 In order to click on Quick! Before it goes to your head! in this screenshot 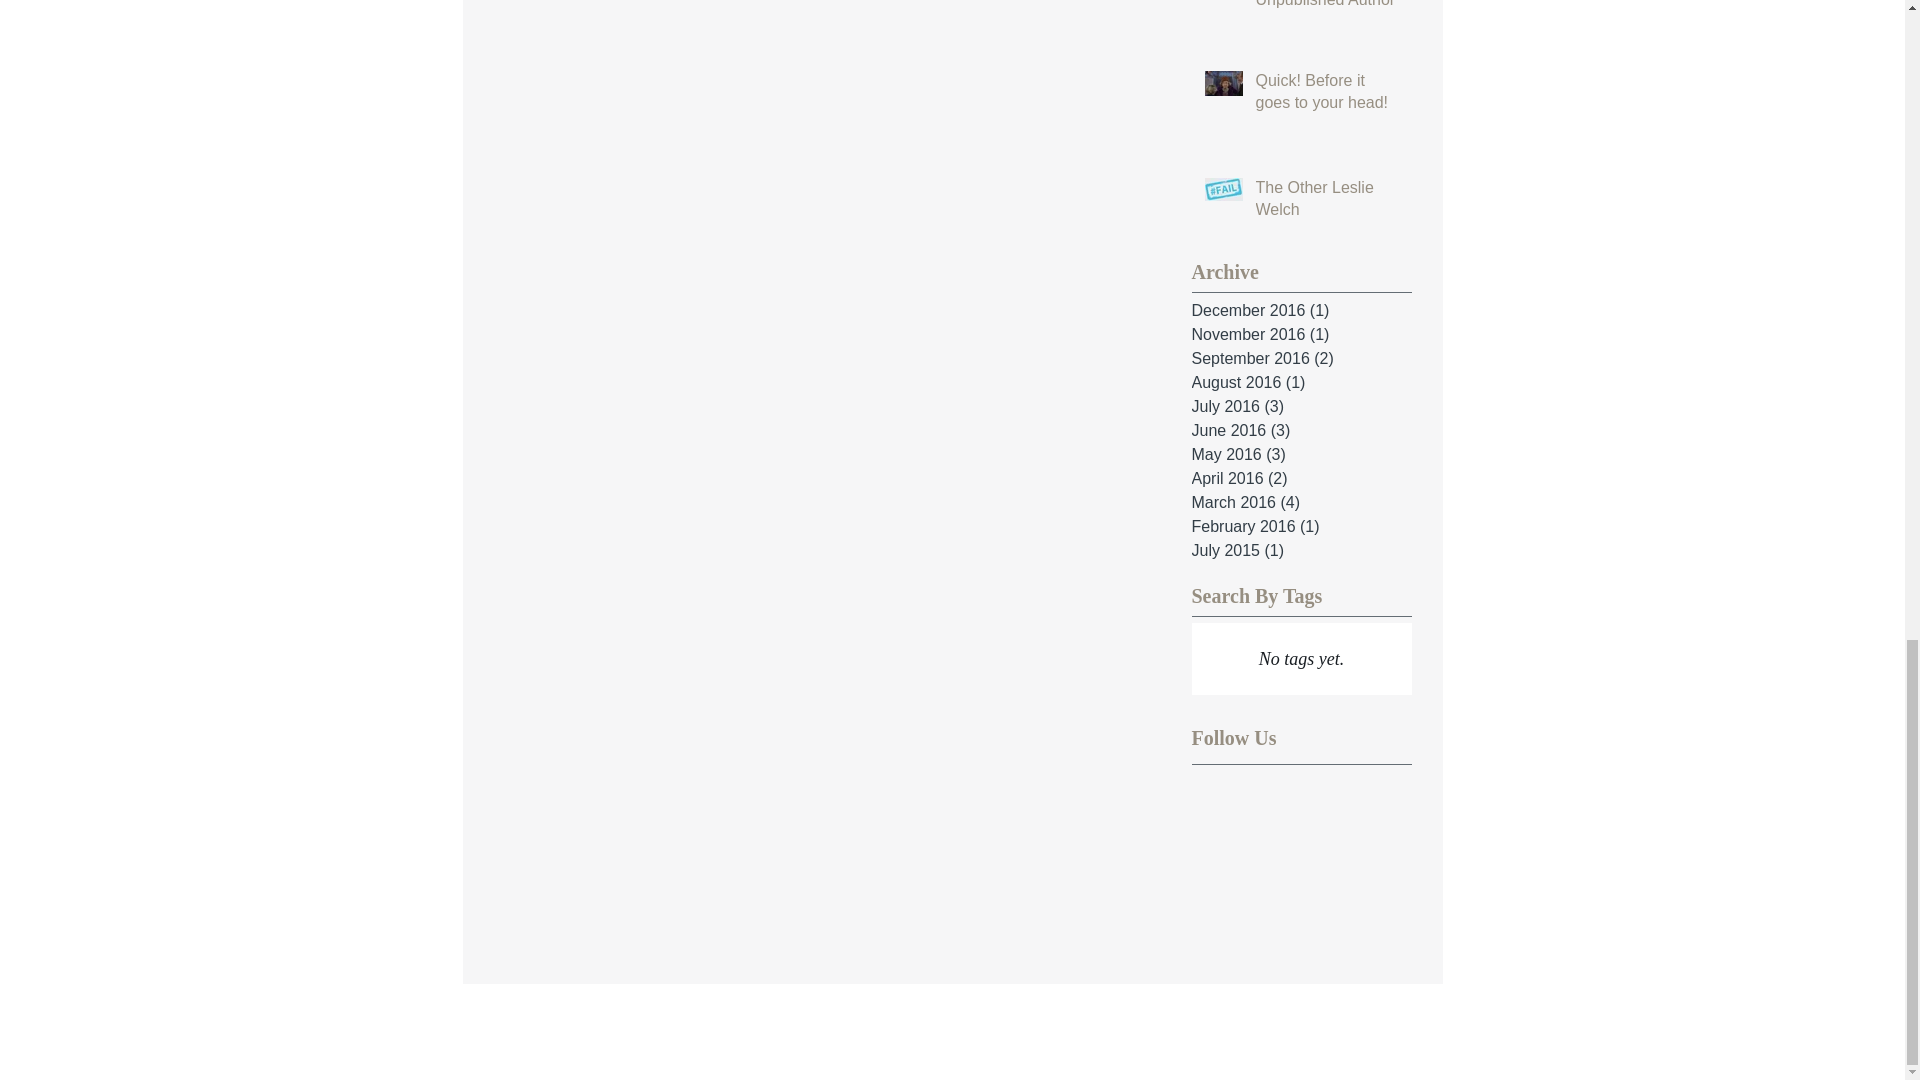, I will do `click(1327, 96)`.